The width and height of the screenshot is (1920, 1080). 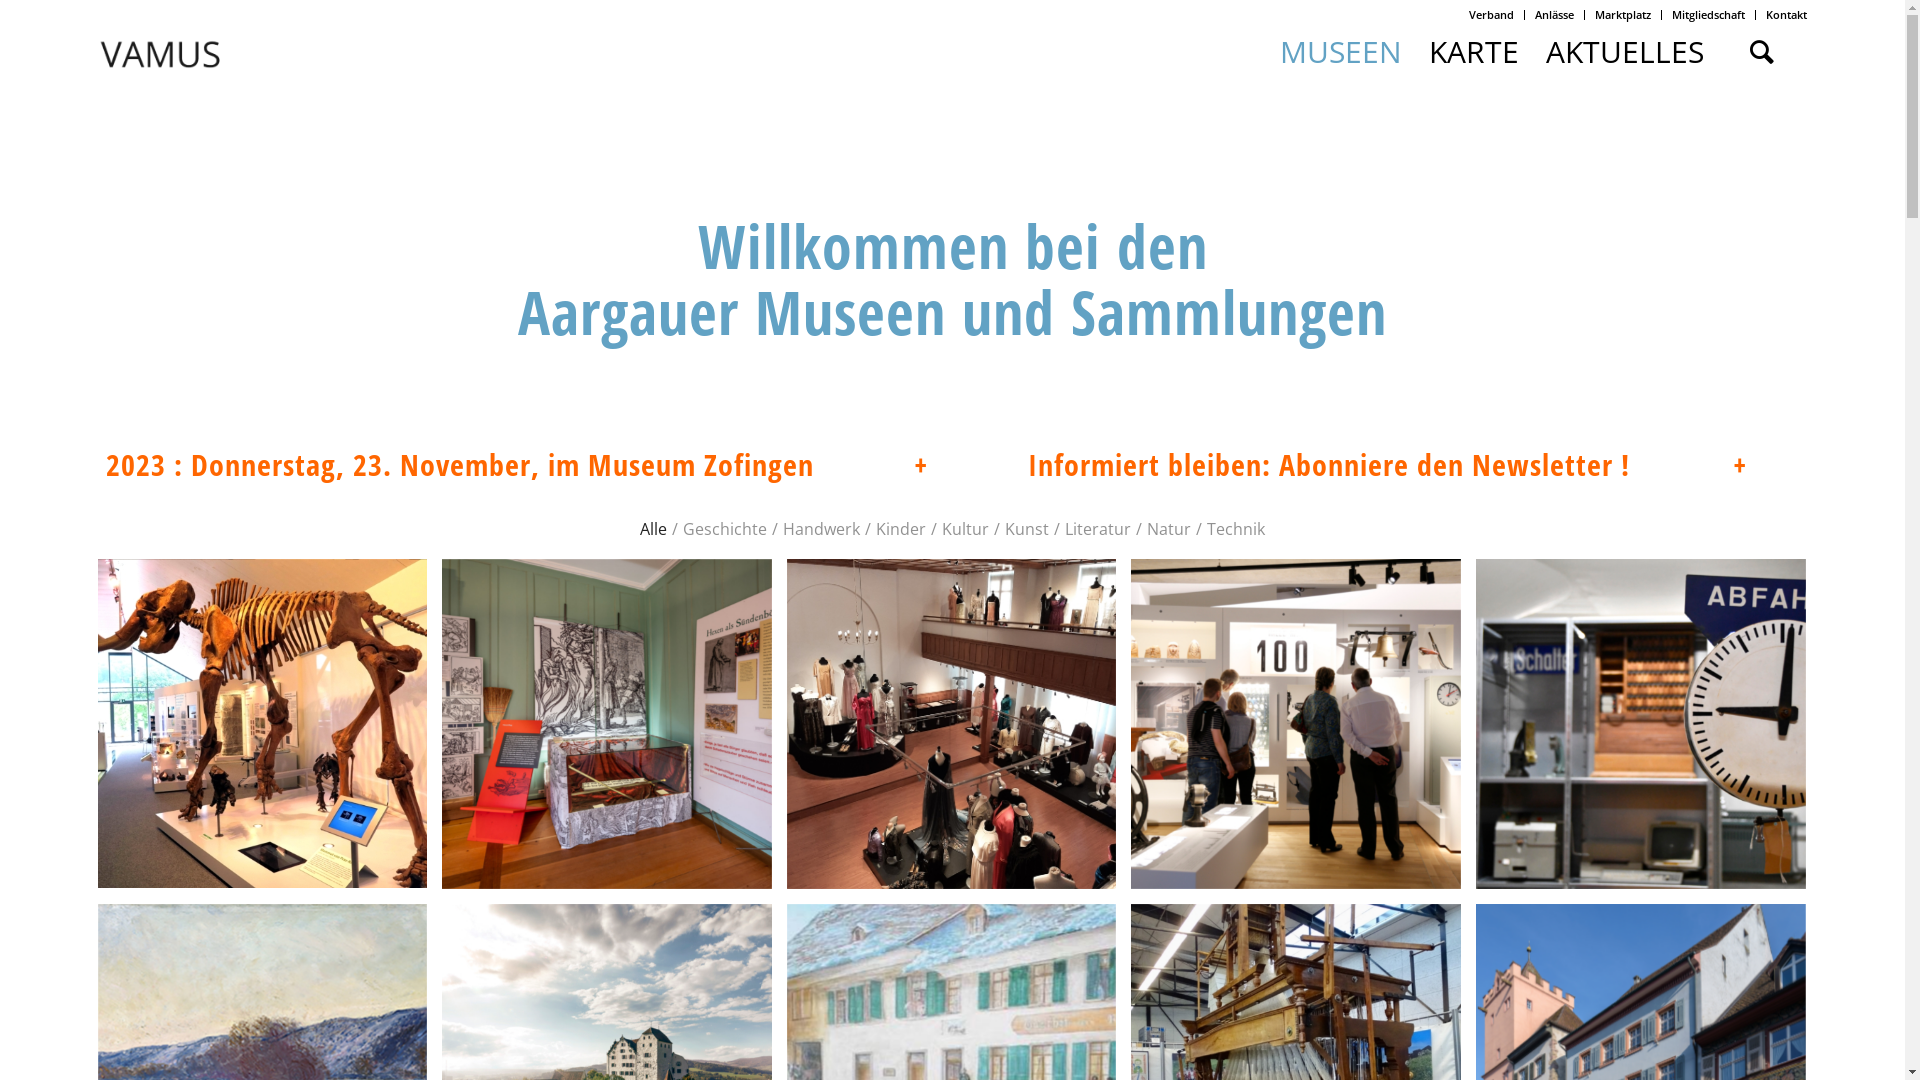 What do you see at coordinates (952, 312) in the screenshot?
I see `Aargauer Museen und Sammlungen` at bounding box center [952, 312].